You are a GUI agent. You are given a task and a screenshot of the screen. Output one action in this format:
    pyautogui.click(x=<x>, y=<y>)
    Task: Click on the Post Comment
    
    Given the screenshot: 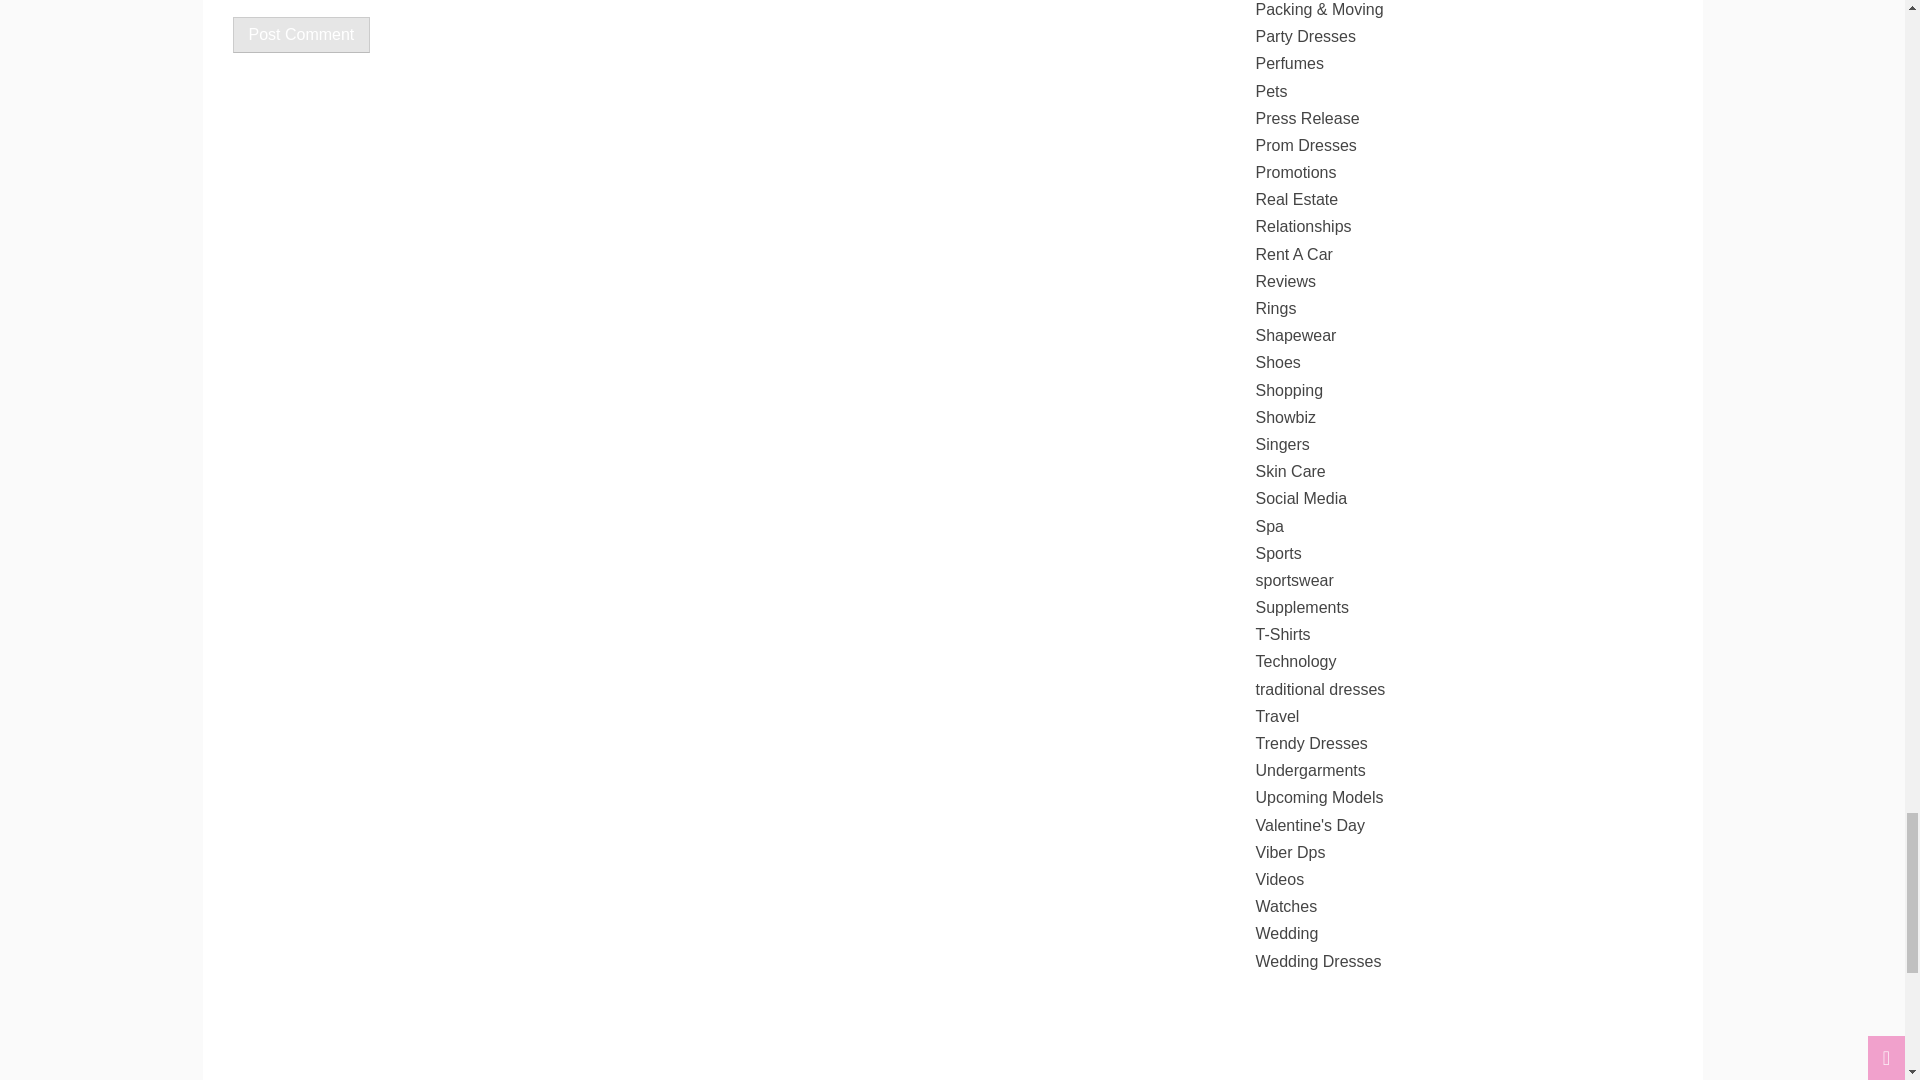 What is the action you would take?
    pyautogui.click(x=301, y=34)
    